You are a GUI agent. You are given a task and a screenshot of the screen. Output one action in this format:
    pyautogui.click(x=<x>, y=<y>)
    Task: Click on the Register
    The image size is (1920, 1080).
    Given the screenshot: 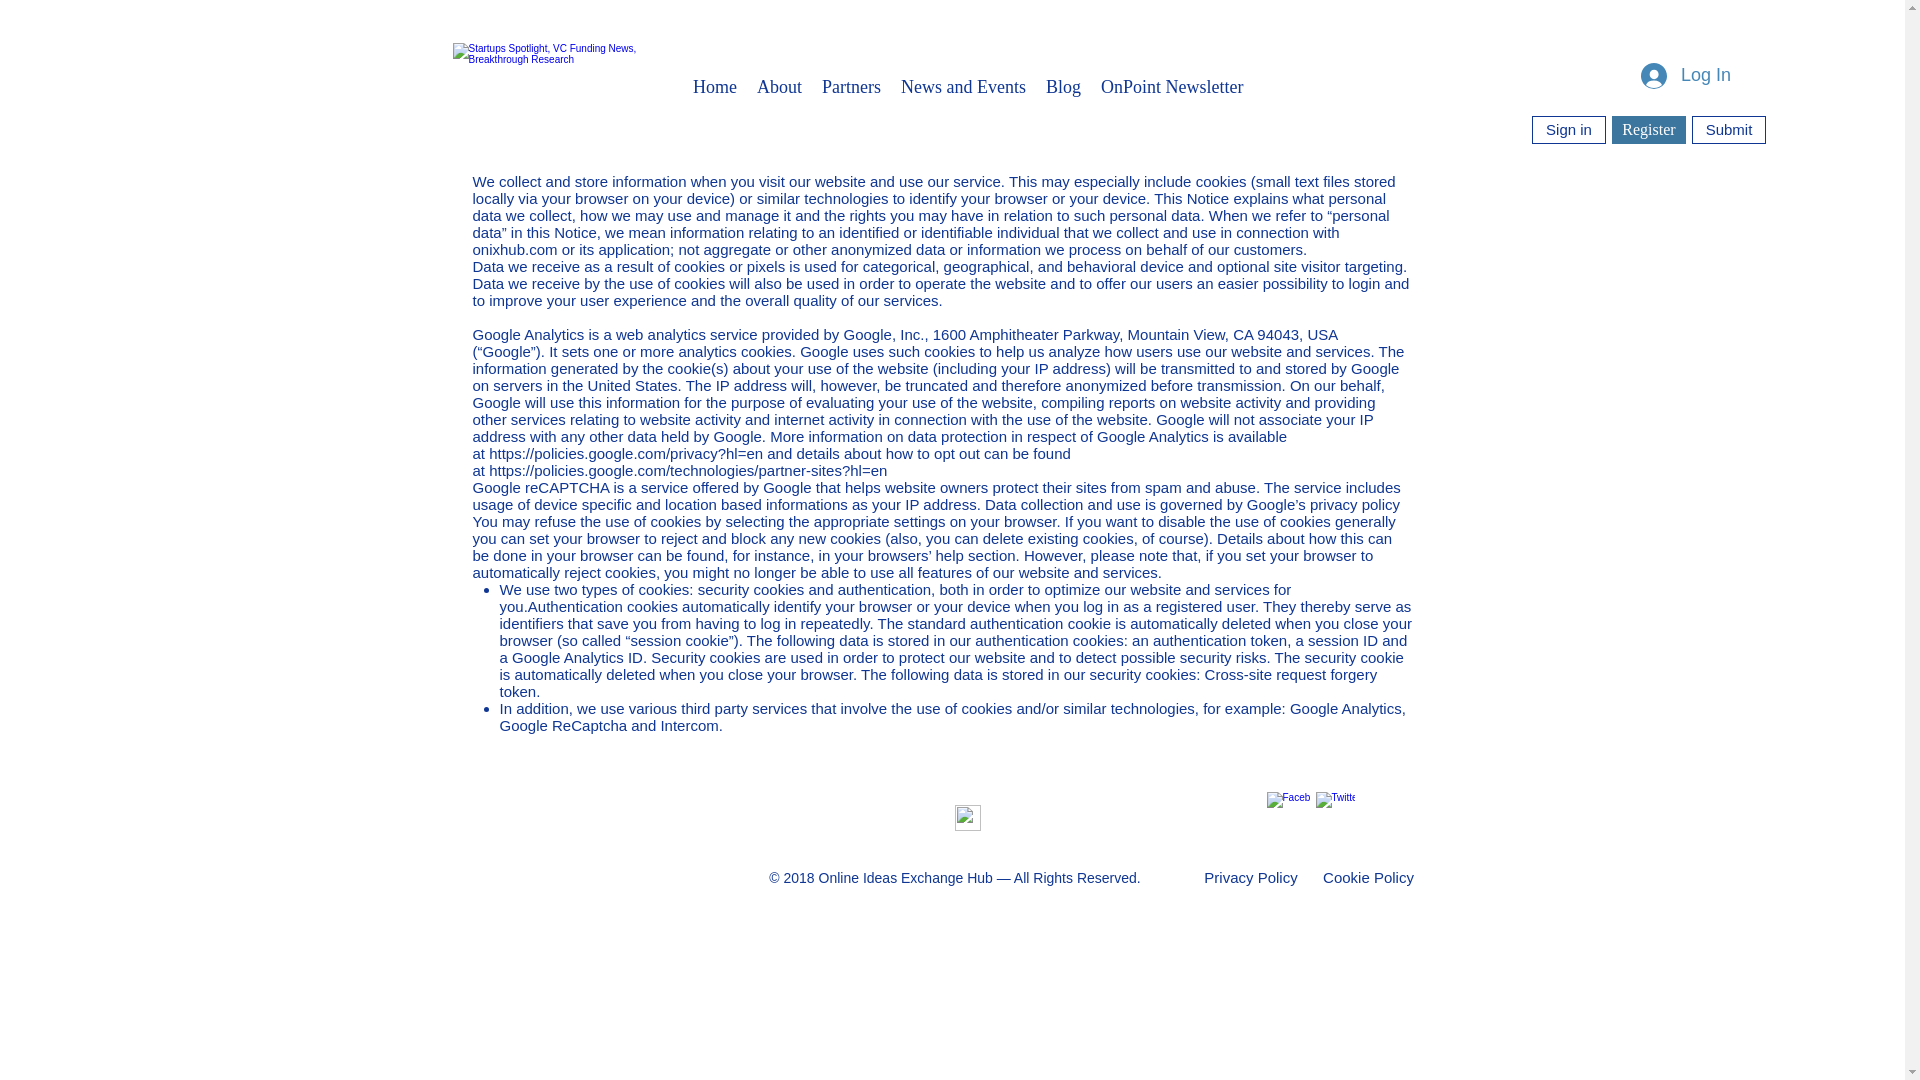 What is the action you would take?
    pyautogui.click(x=1648, y=129)
    